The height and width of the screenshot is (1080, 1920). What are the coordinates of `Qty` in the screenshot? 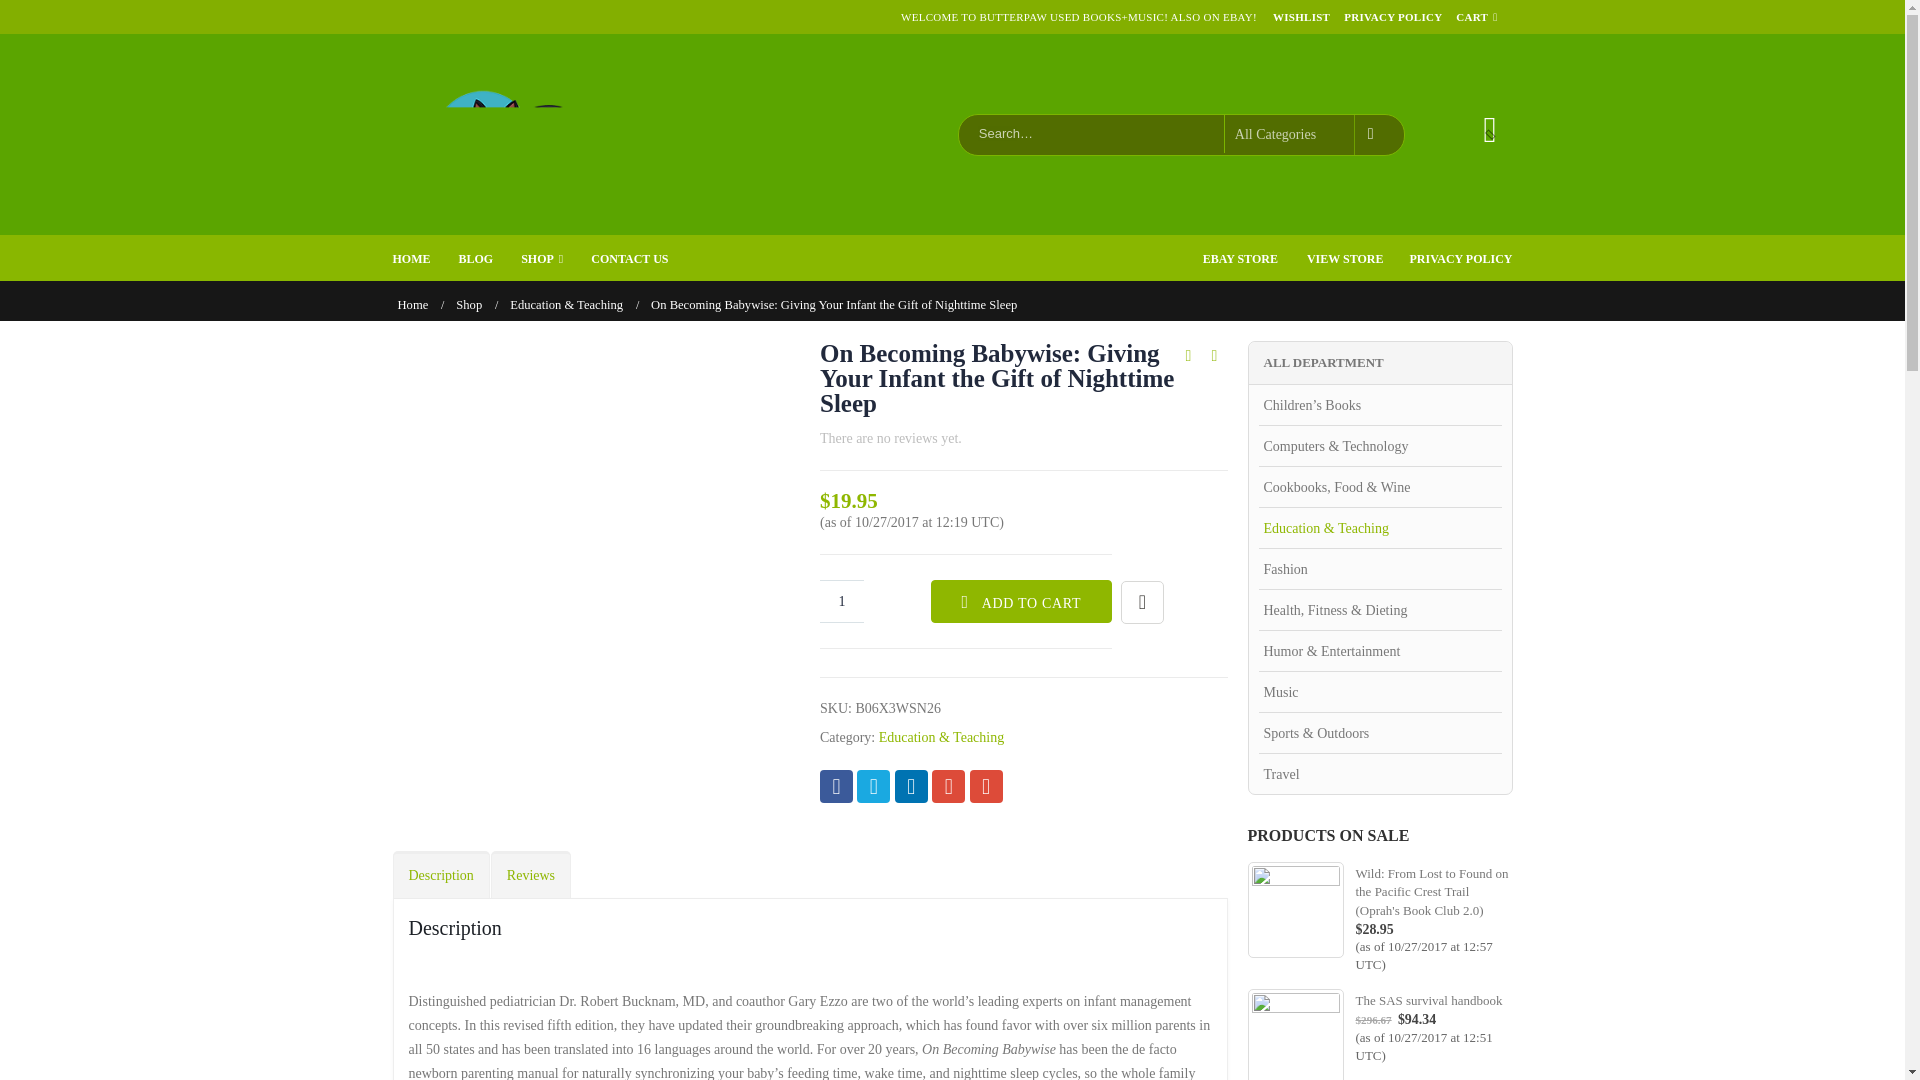 It's located at (842, 601).